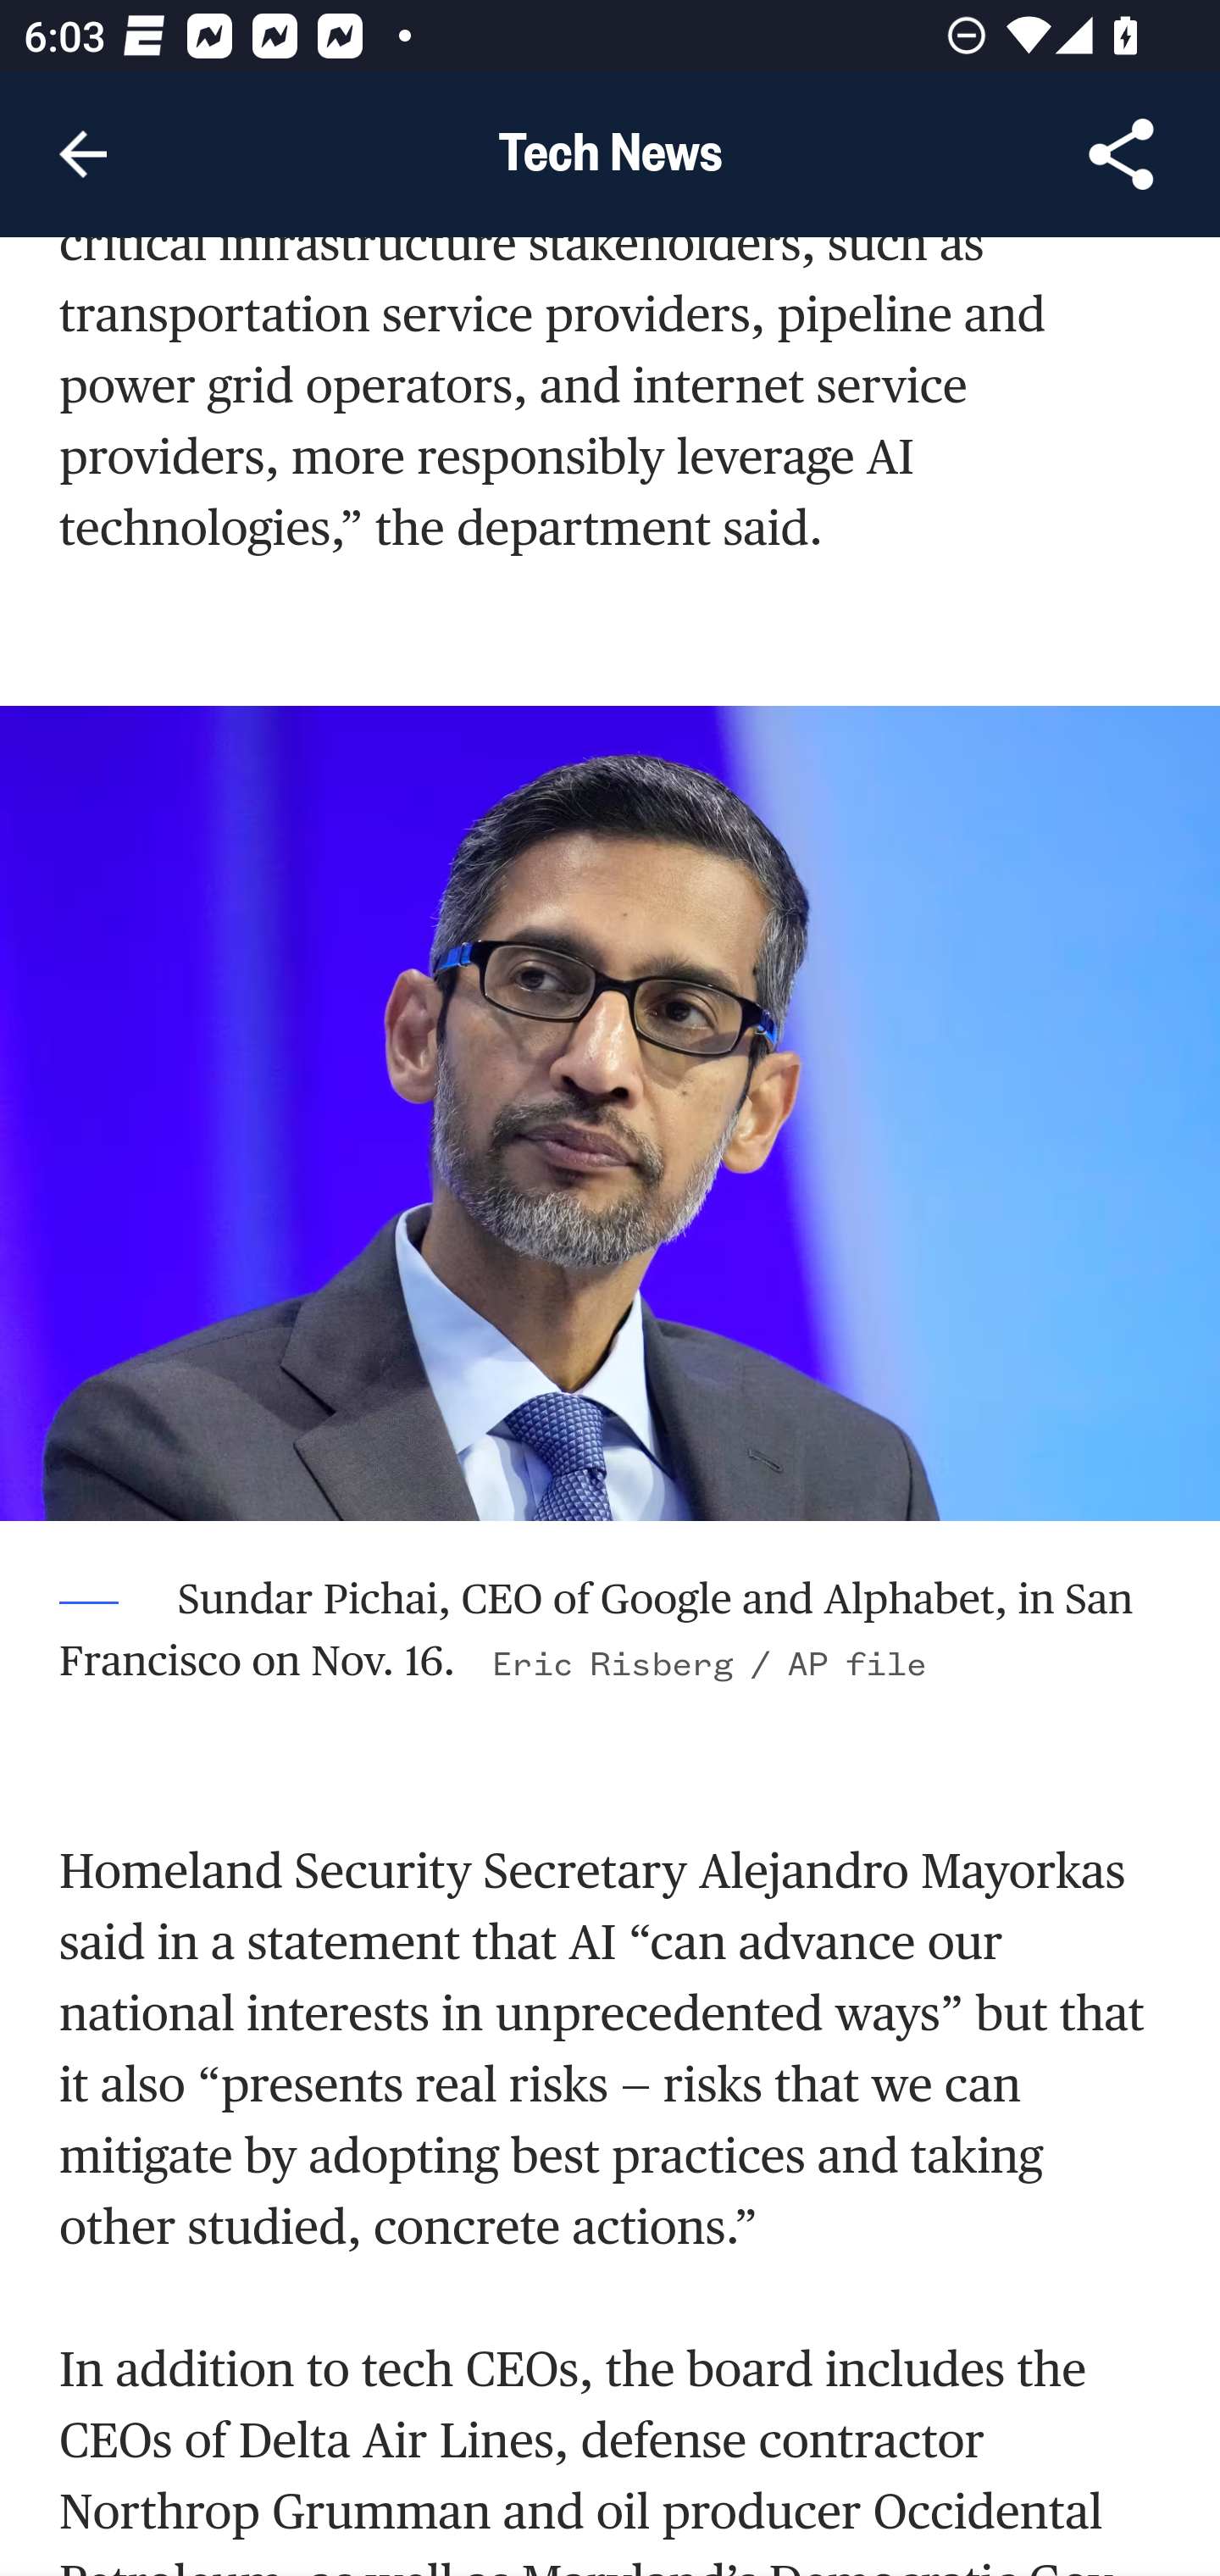 The width and height of the screenshot is (1220, 2576). What do you see at coordinates (1122, 154) in the screenshot?
I see `Share Article, button` at bounding box center [1122, 154].